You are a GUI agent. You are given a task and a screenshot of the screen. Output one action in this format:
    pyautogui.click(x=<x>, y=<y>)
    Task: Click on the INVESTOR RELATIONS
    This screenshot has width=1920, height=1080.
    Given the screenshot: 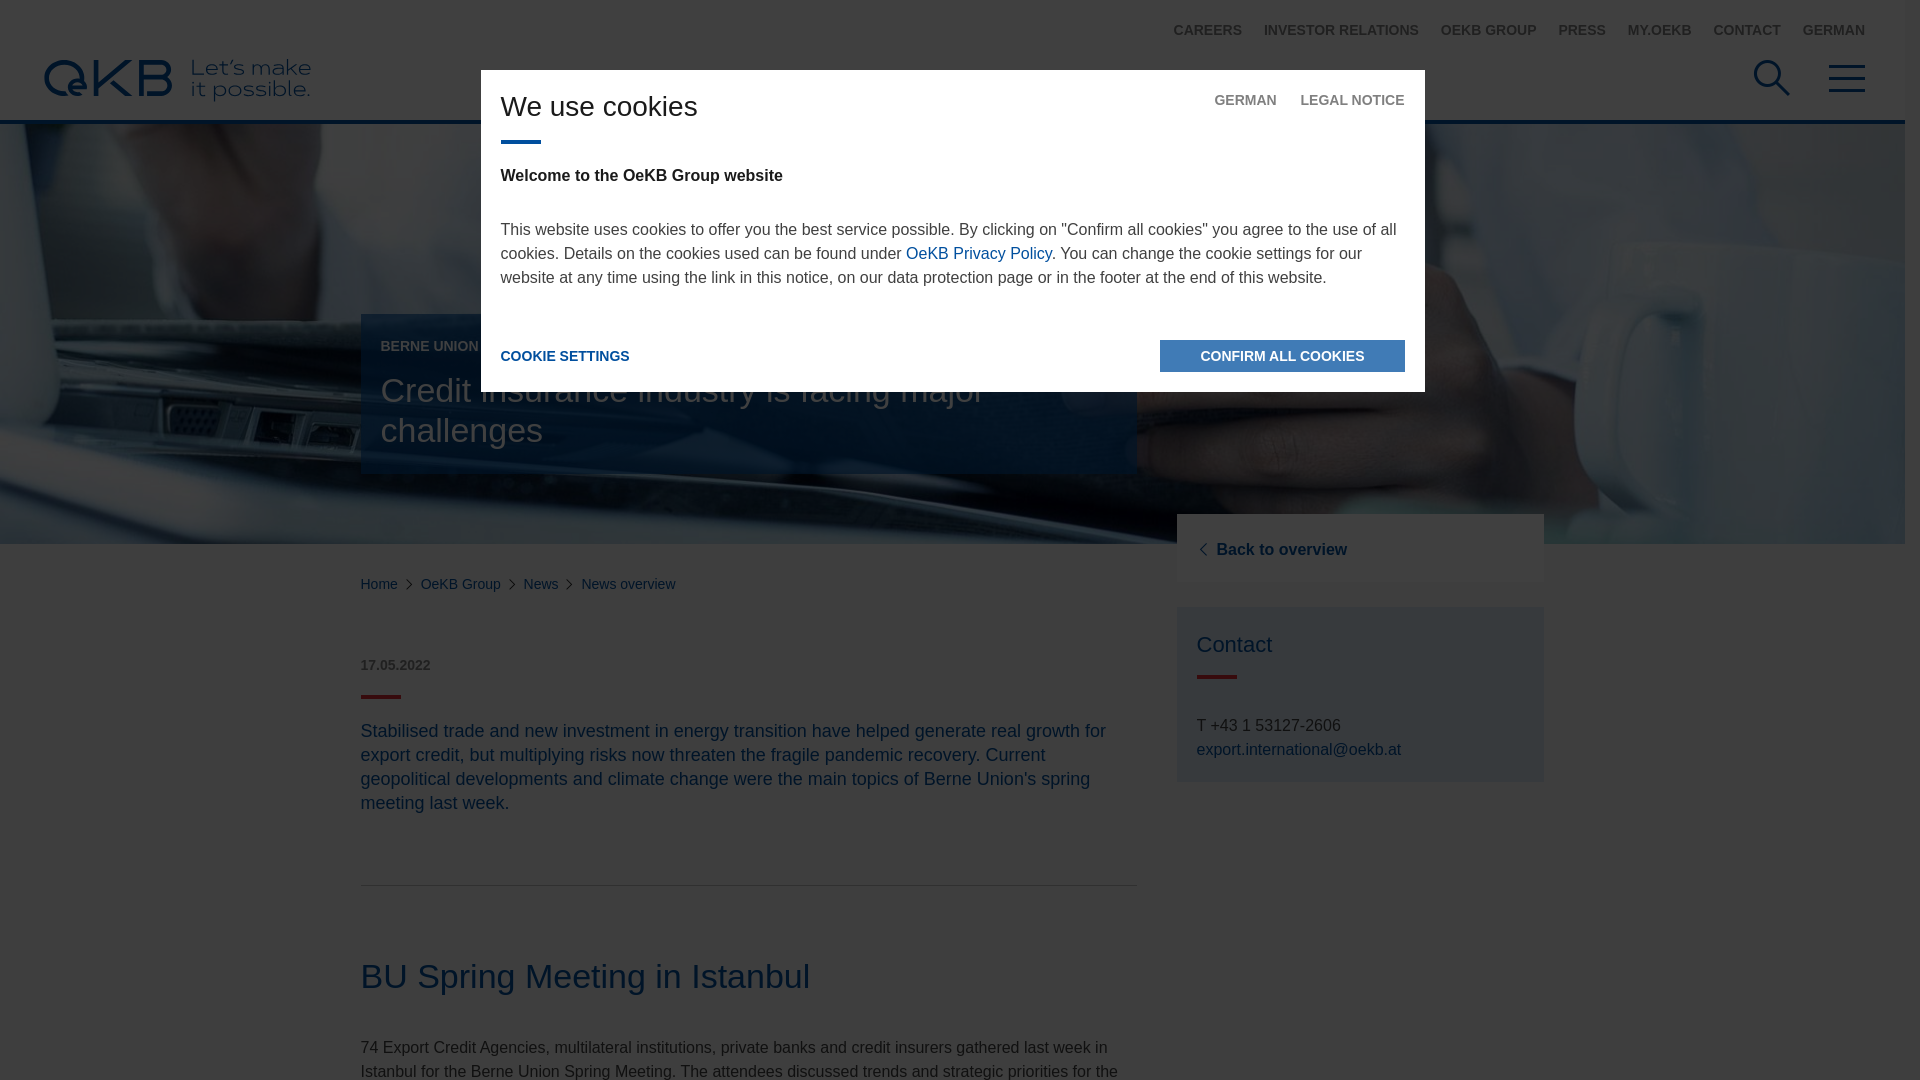 What is the action you would take?
    pyautogui.click(x=1340, y=29)
    